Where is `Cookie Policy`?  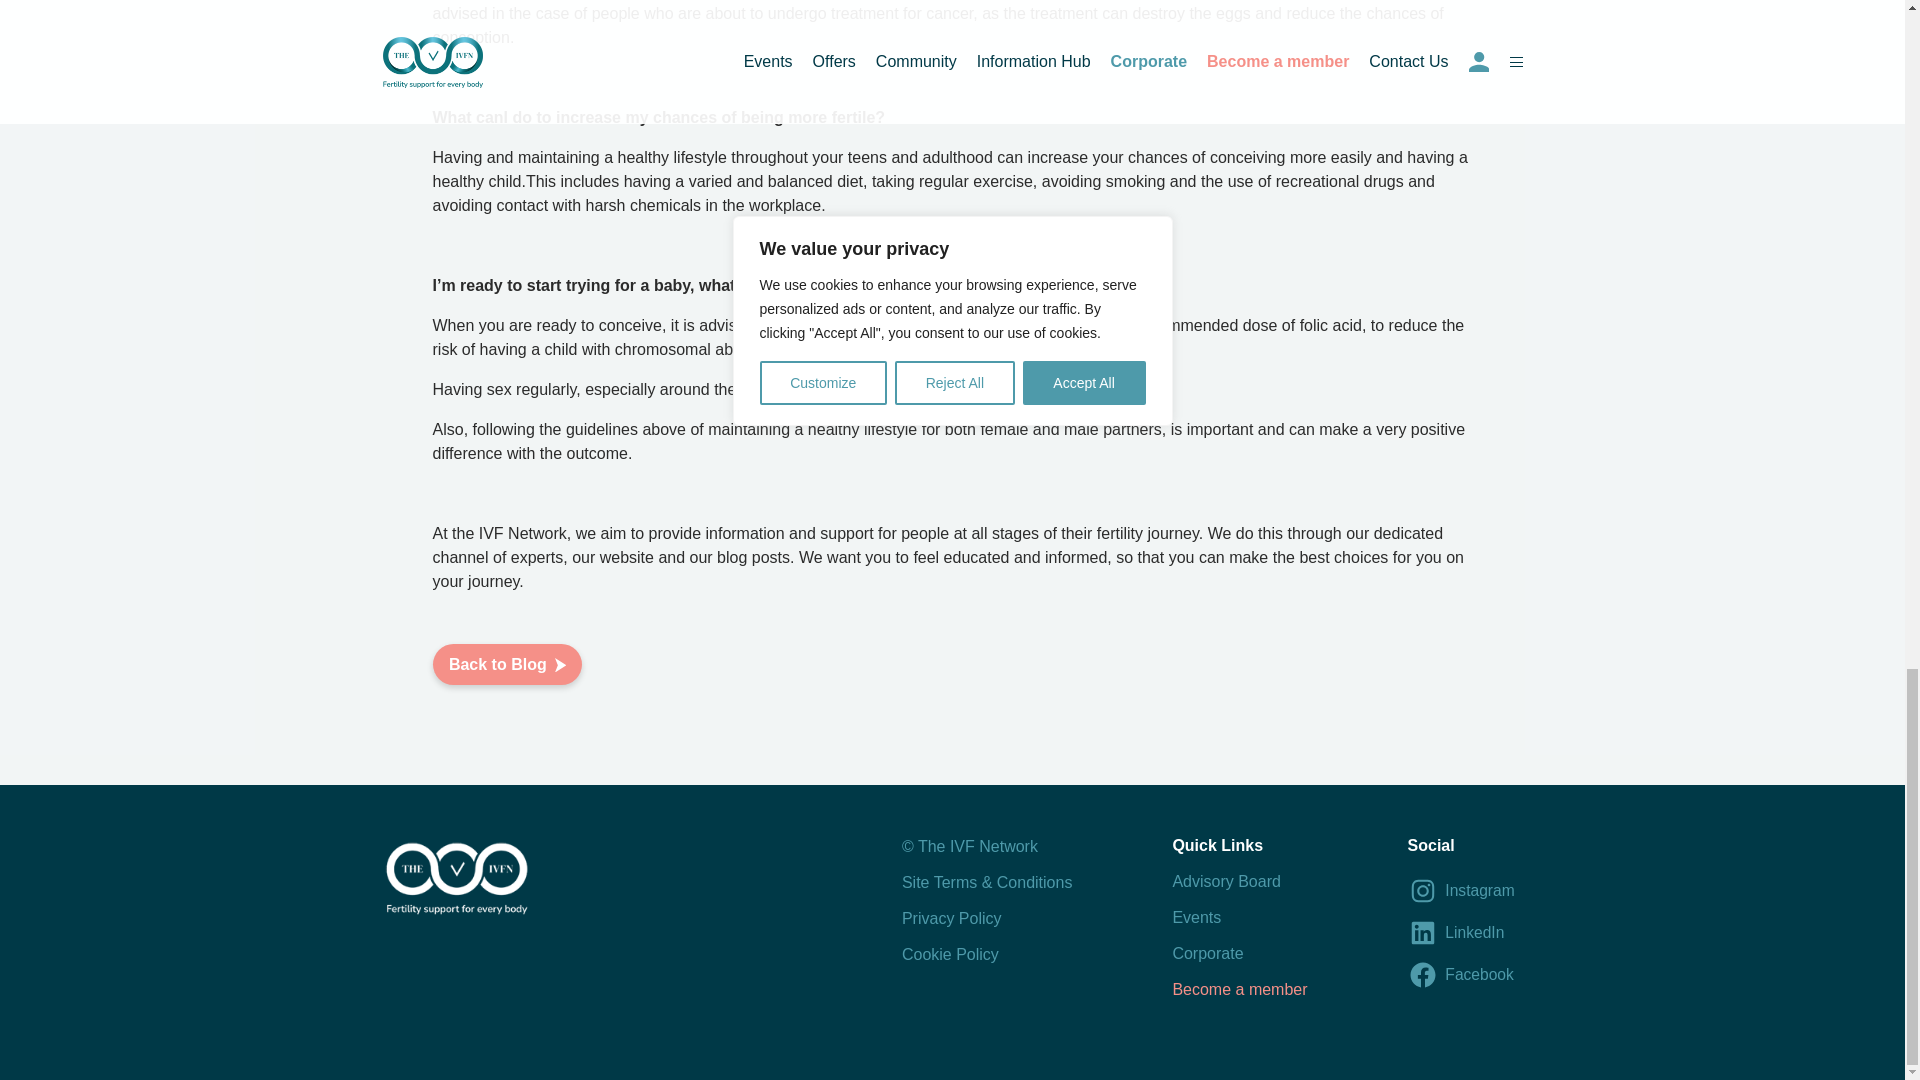
Cookie Policy is located at coordinates (950, 954).